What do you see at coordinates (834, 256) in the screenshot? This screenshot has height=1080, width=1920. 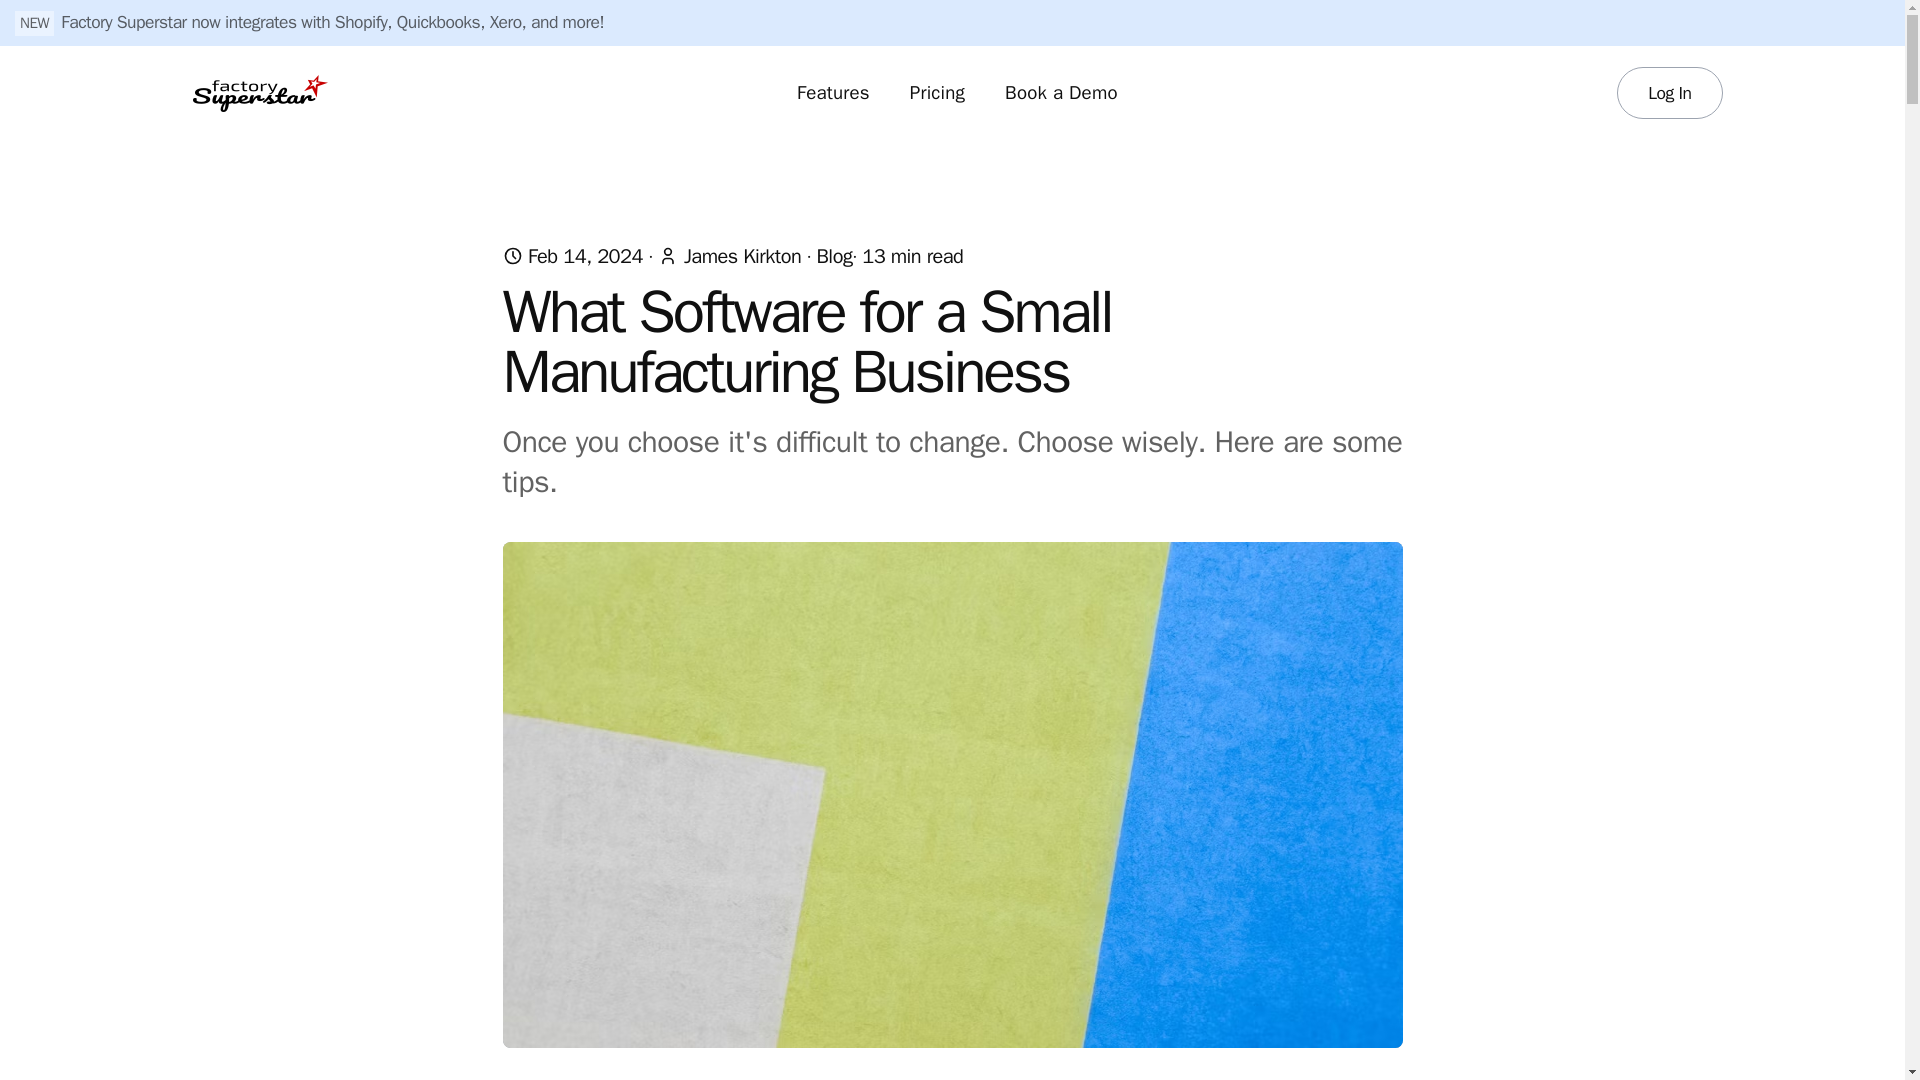 I see `Blog` at bounding box center [834, 256].